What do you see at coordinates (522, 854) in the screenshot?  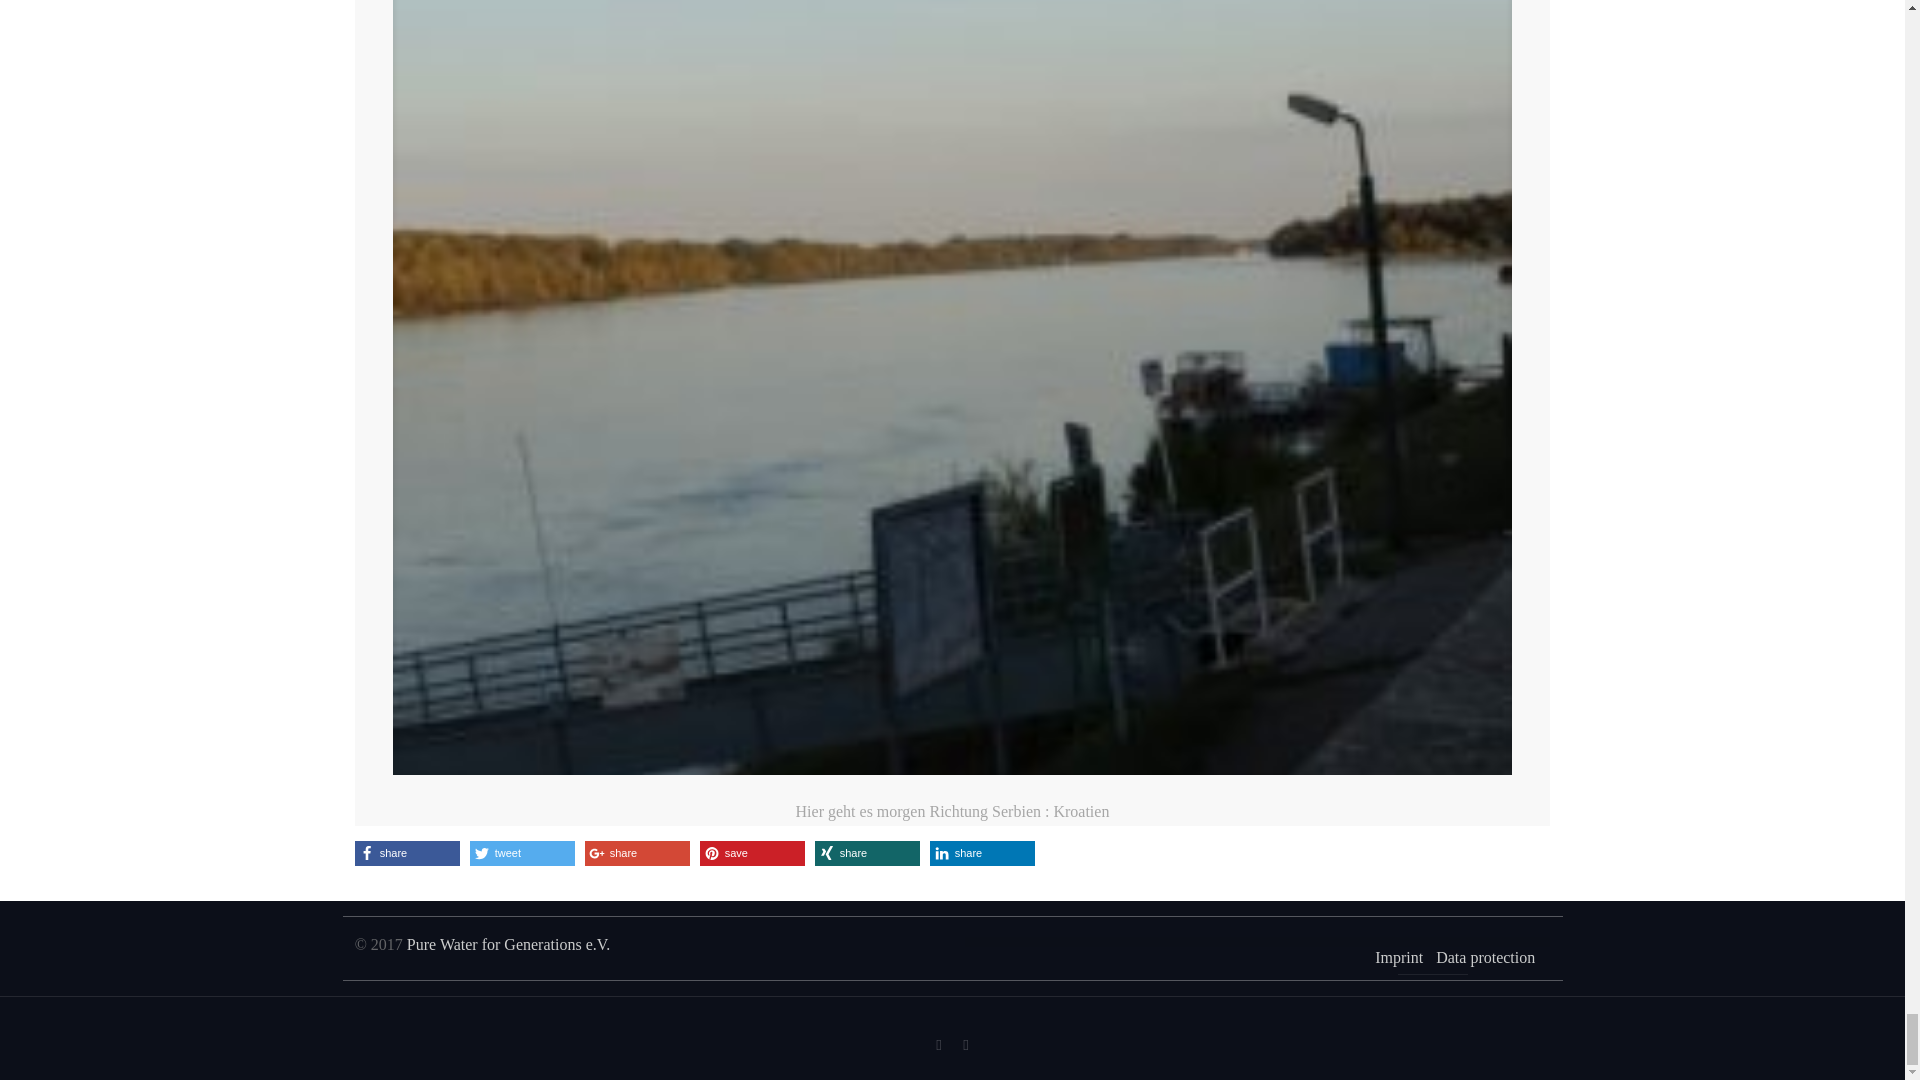 I see `Share on Twitter` at bounding box center [522, 854].